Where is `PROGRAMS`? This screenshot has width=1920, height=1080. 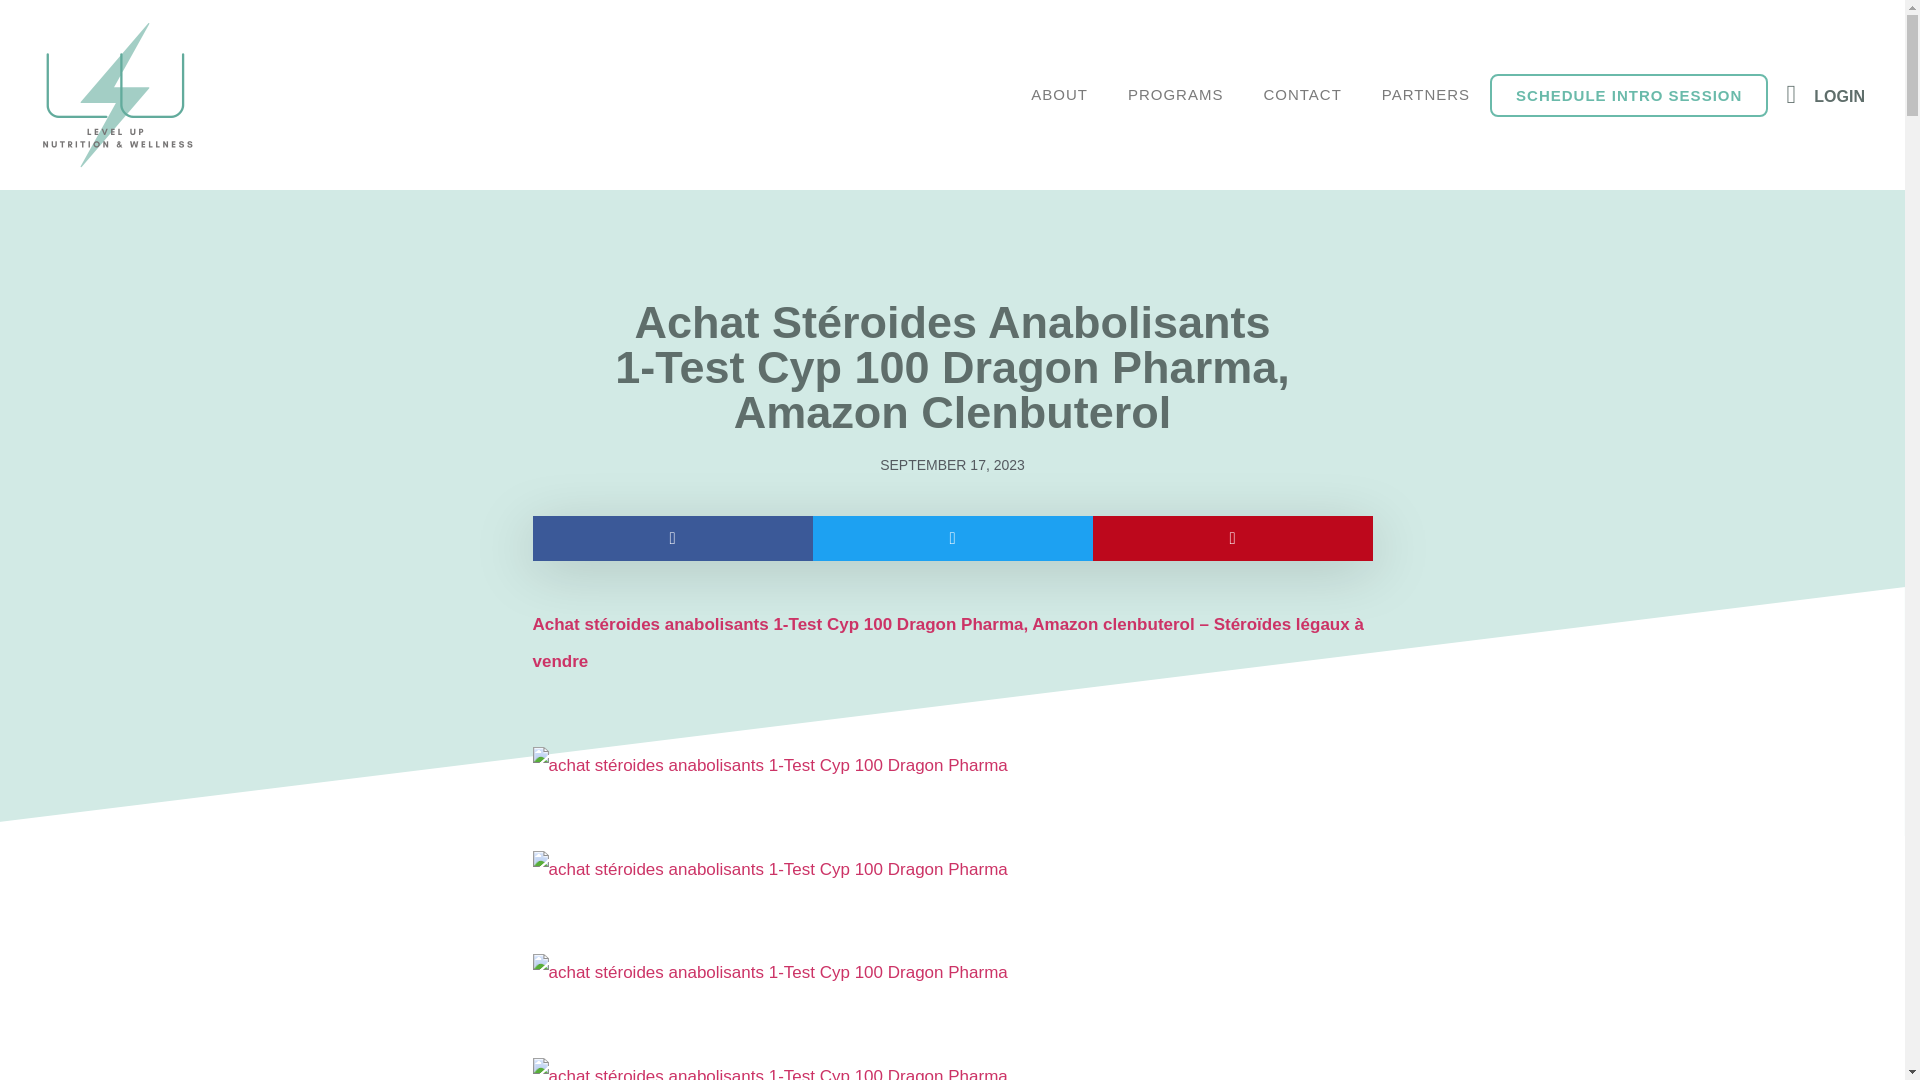
PROGRAMS is located at coordinates (1176, 94).